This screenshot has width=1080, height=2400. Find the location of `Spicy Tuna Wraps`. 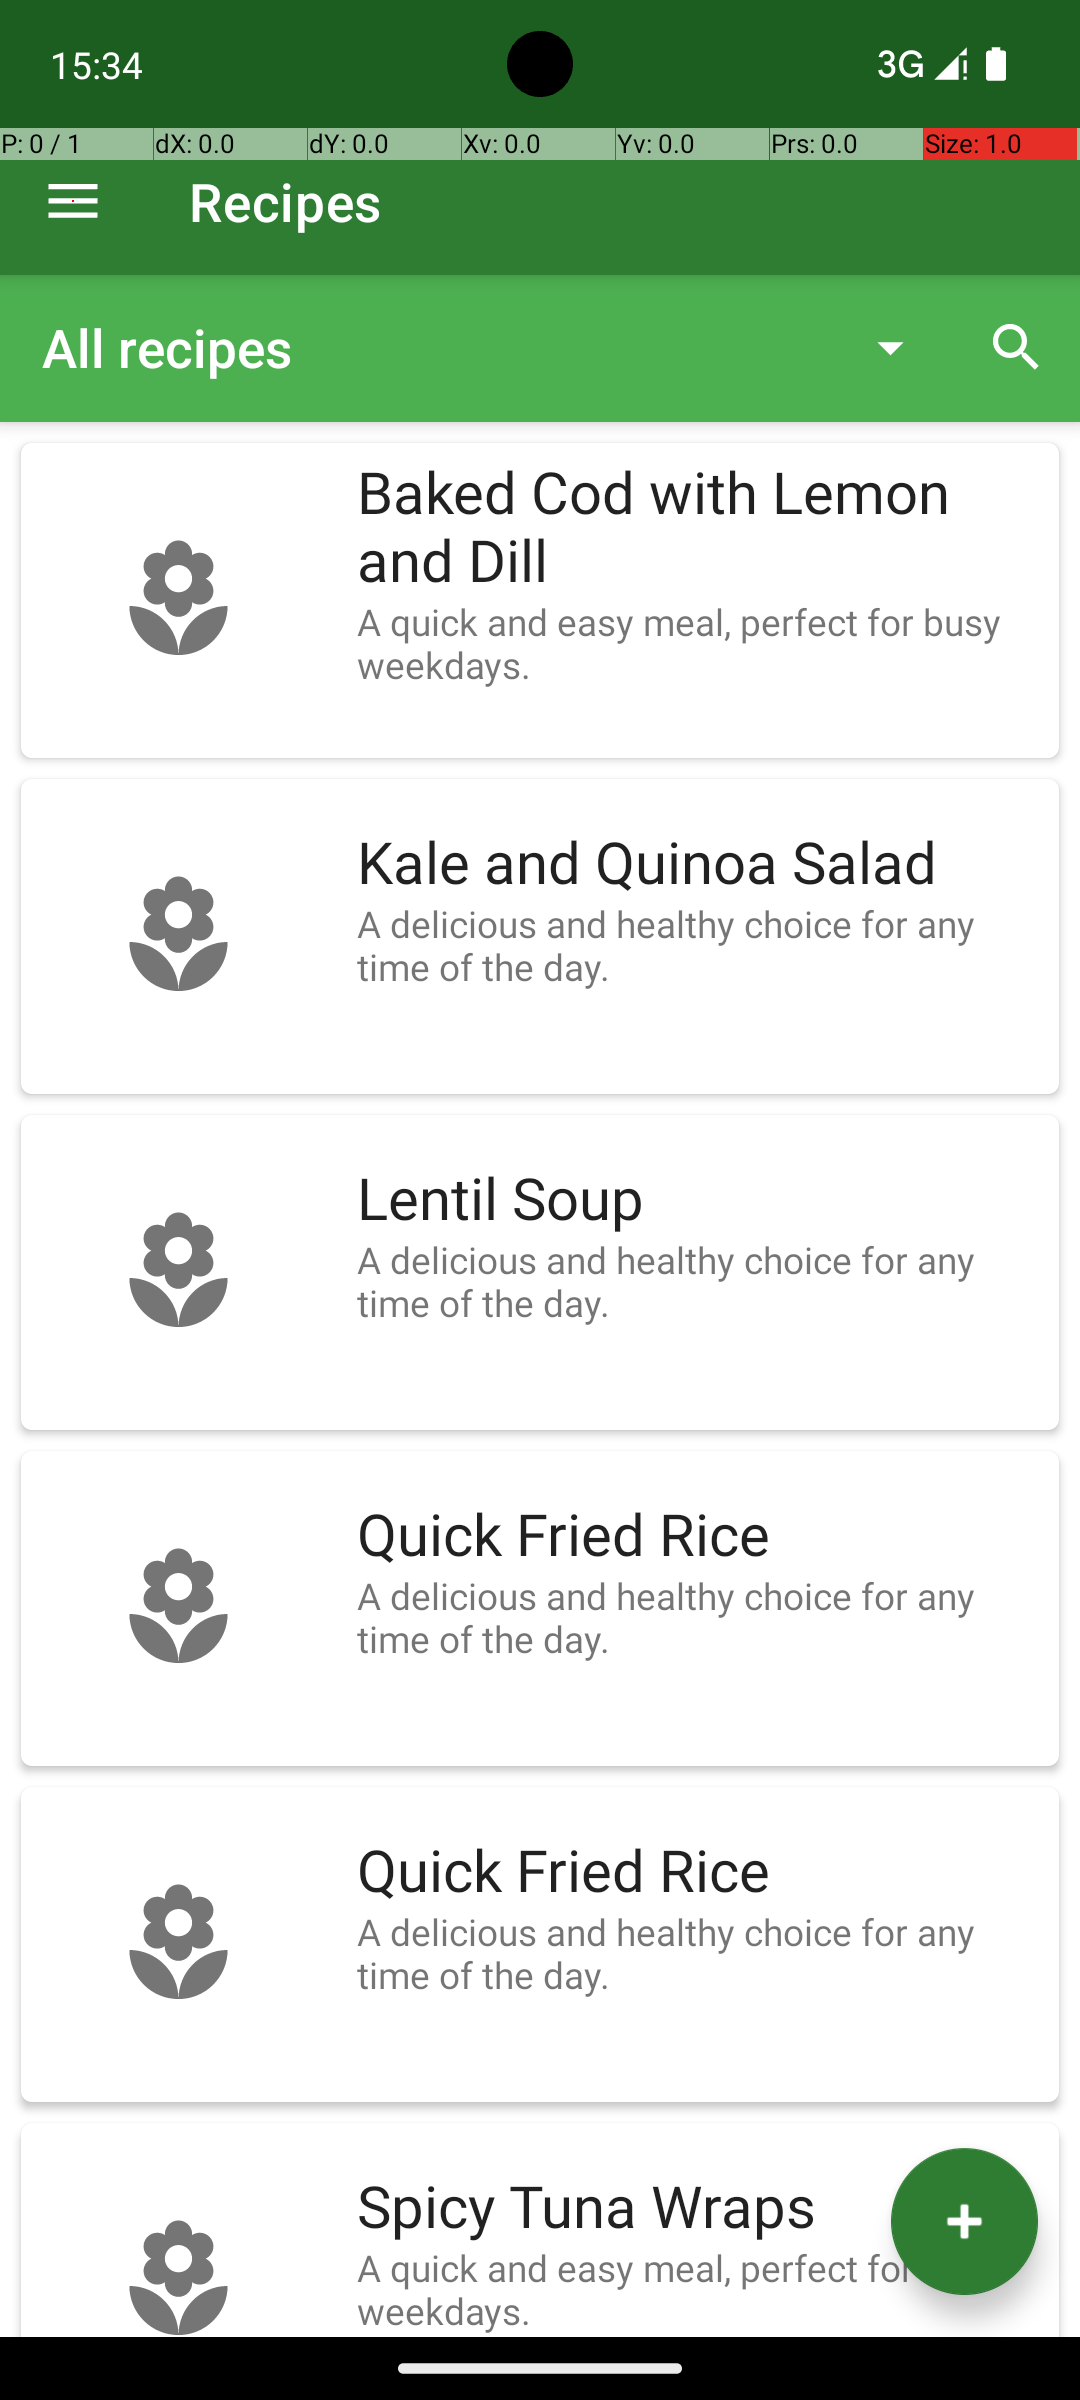

Spicy Tuna Wraps is located at coordinates (698, 2208).